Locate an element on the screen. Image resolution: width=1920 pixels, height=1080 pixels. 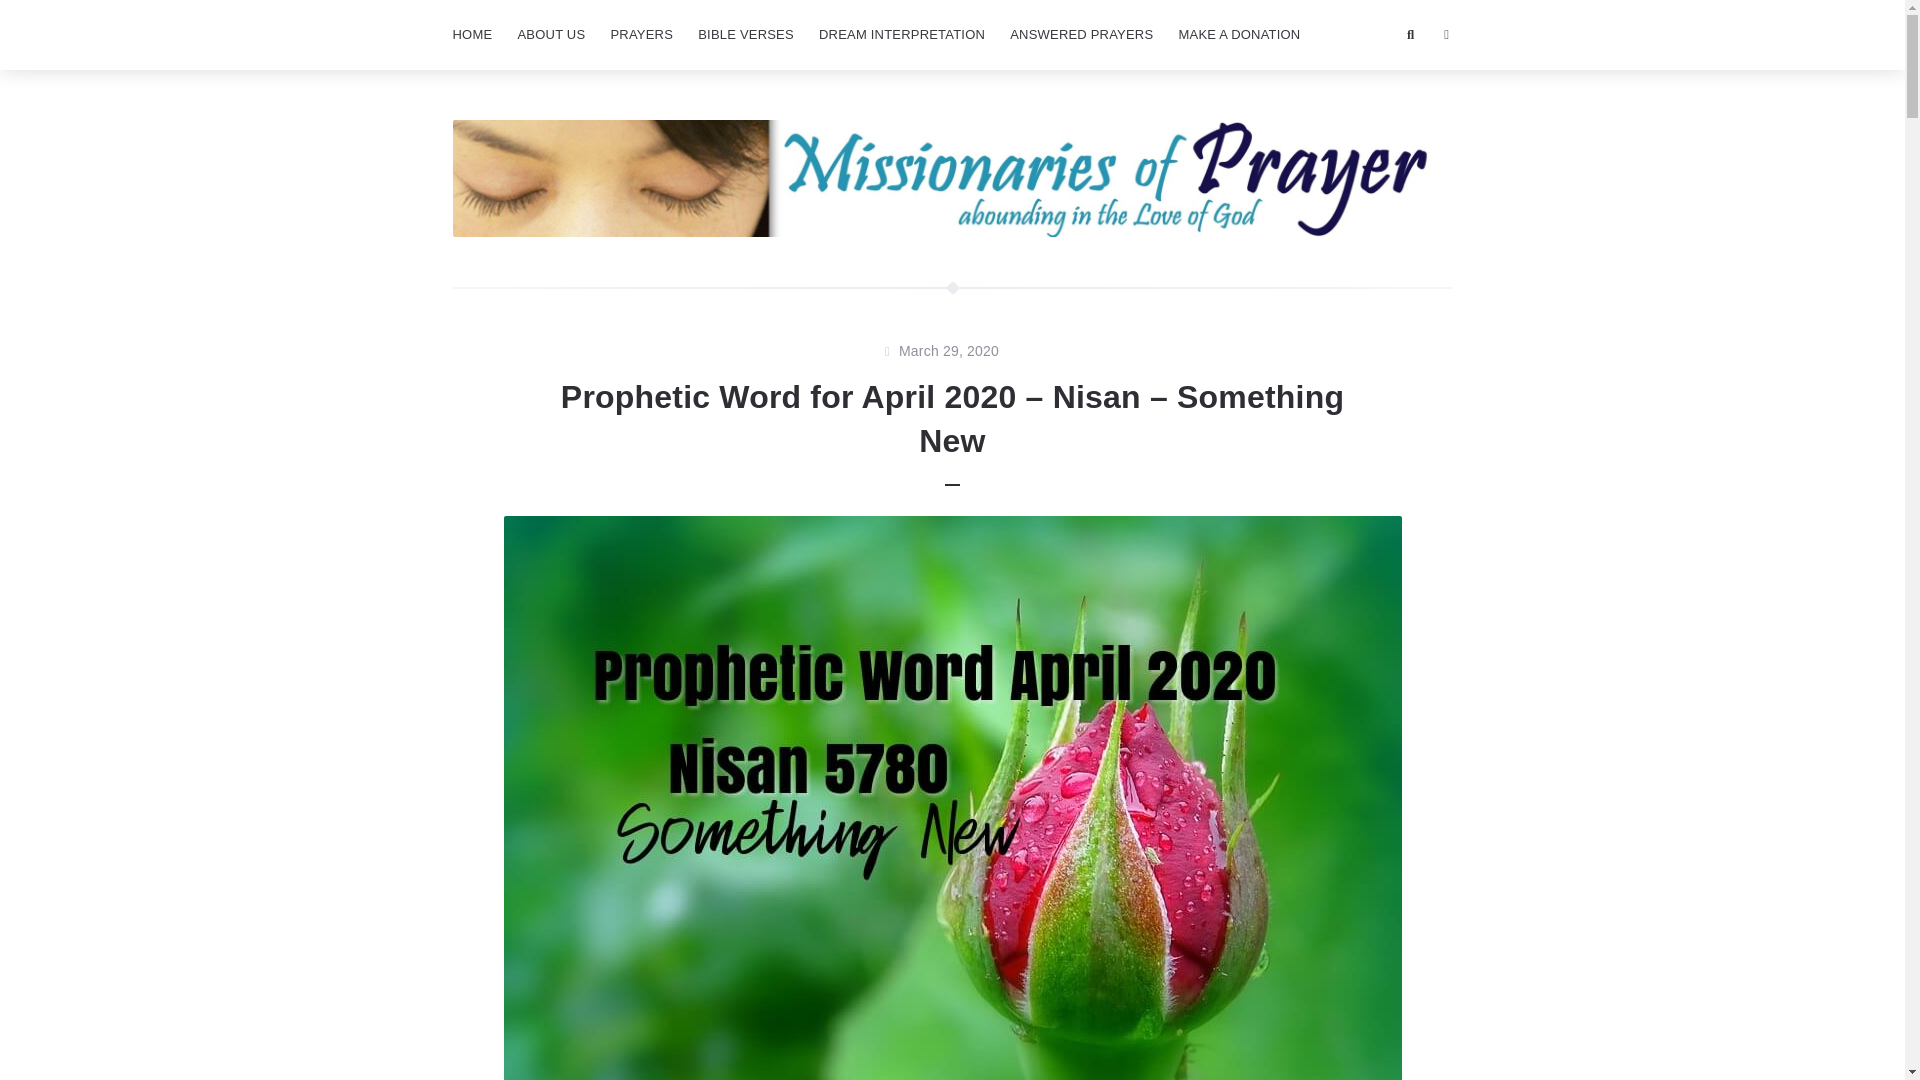
ABOUT US is located at coordinates (550, 35).